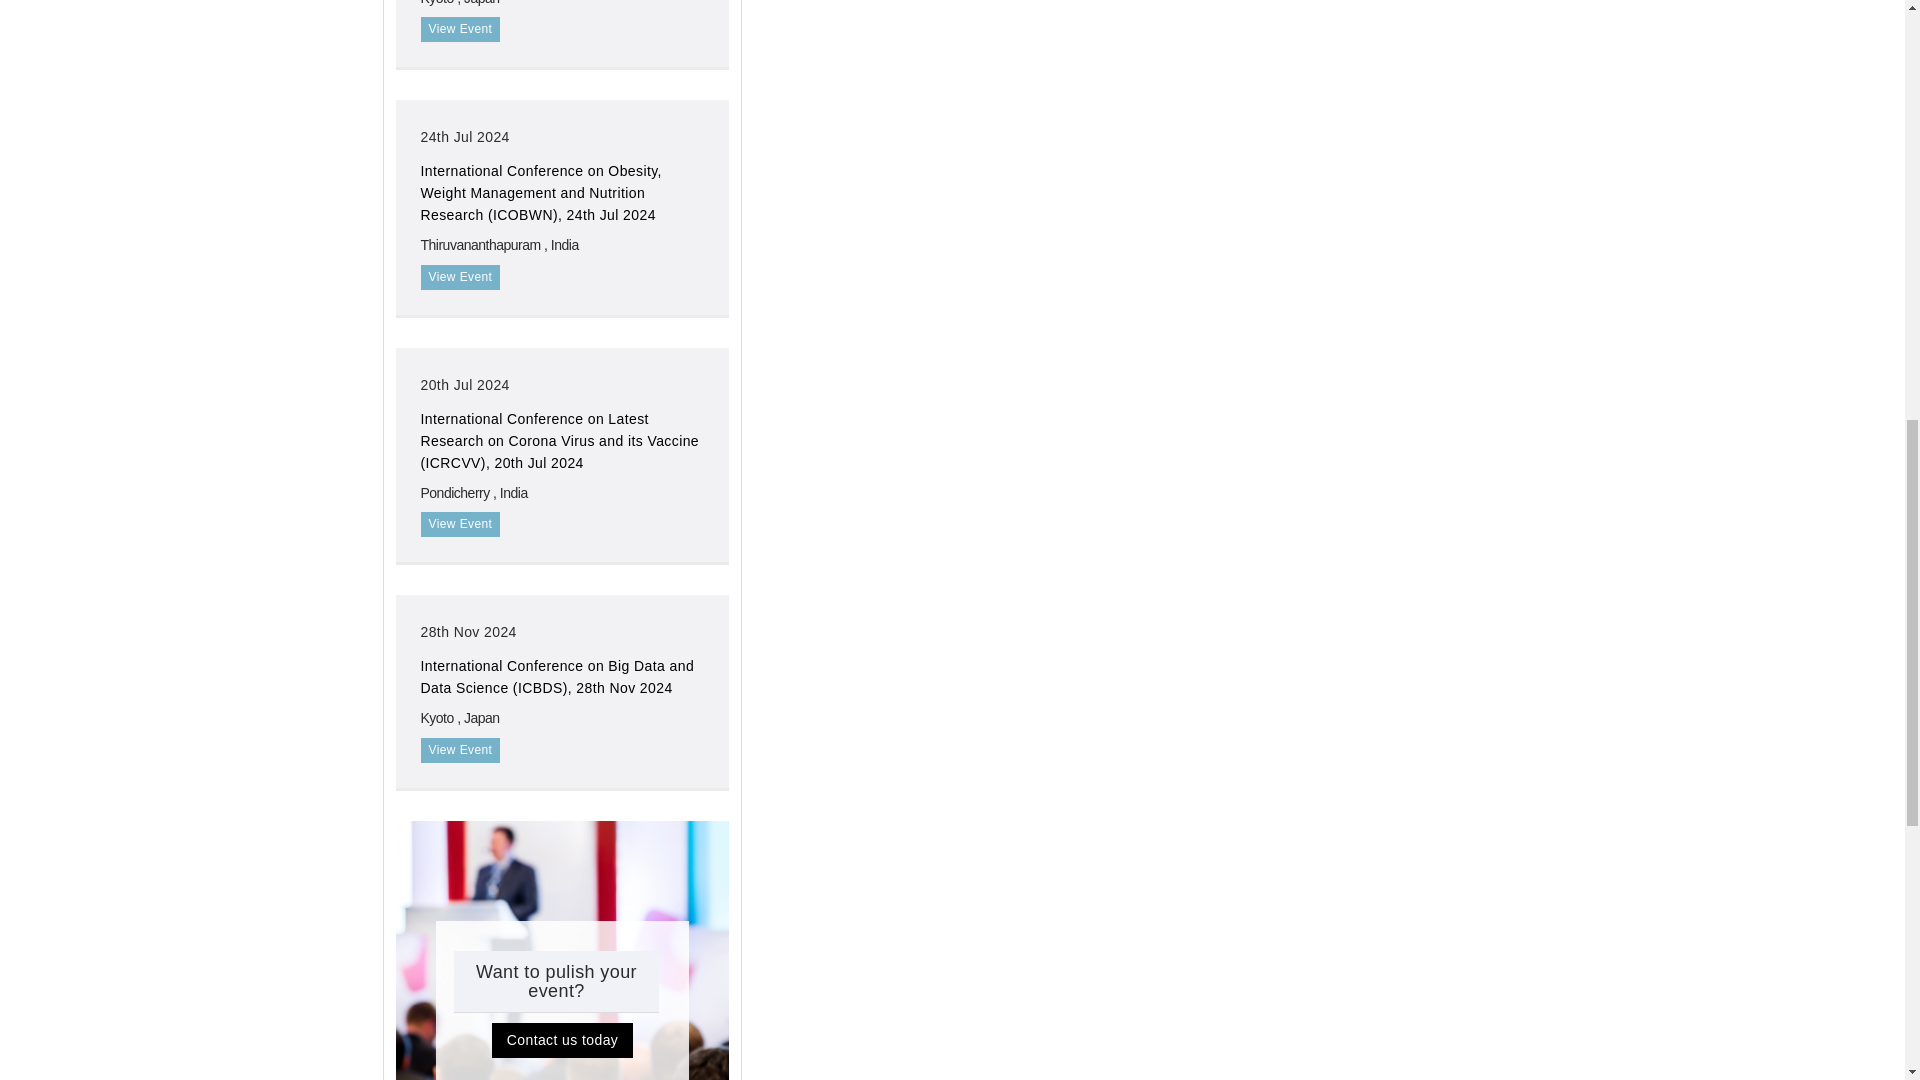  I want to click on View Event, so click(460, 524).